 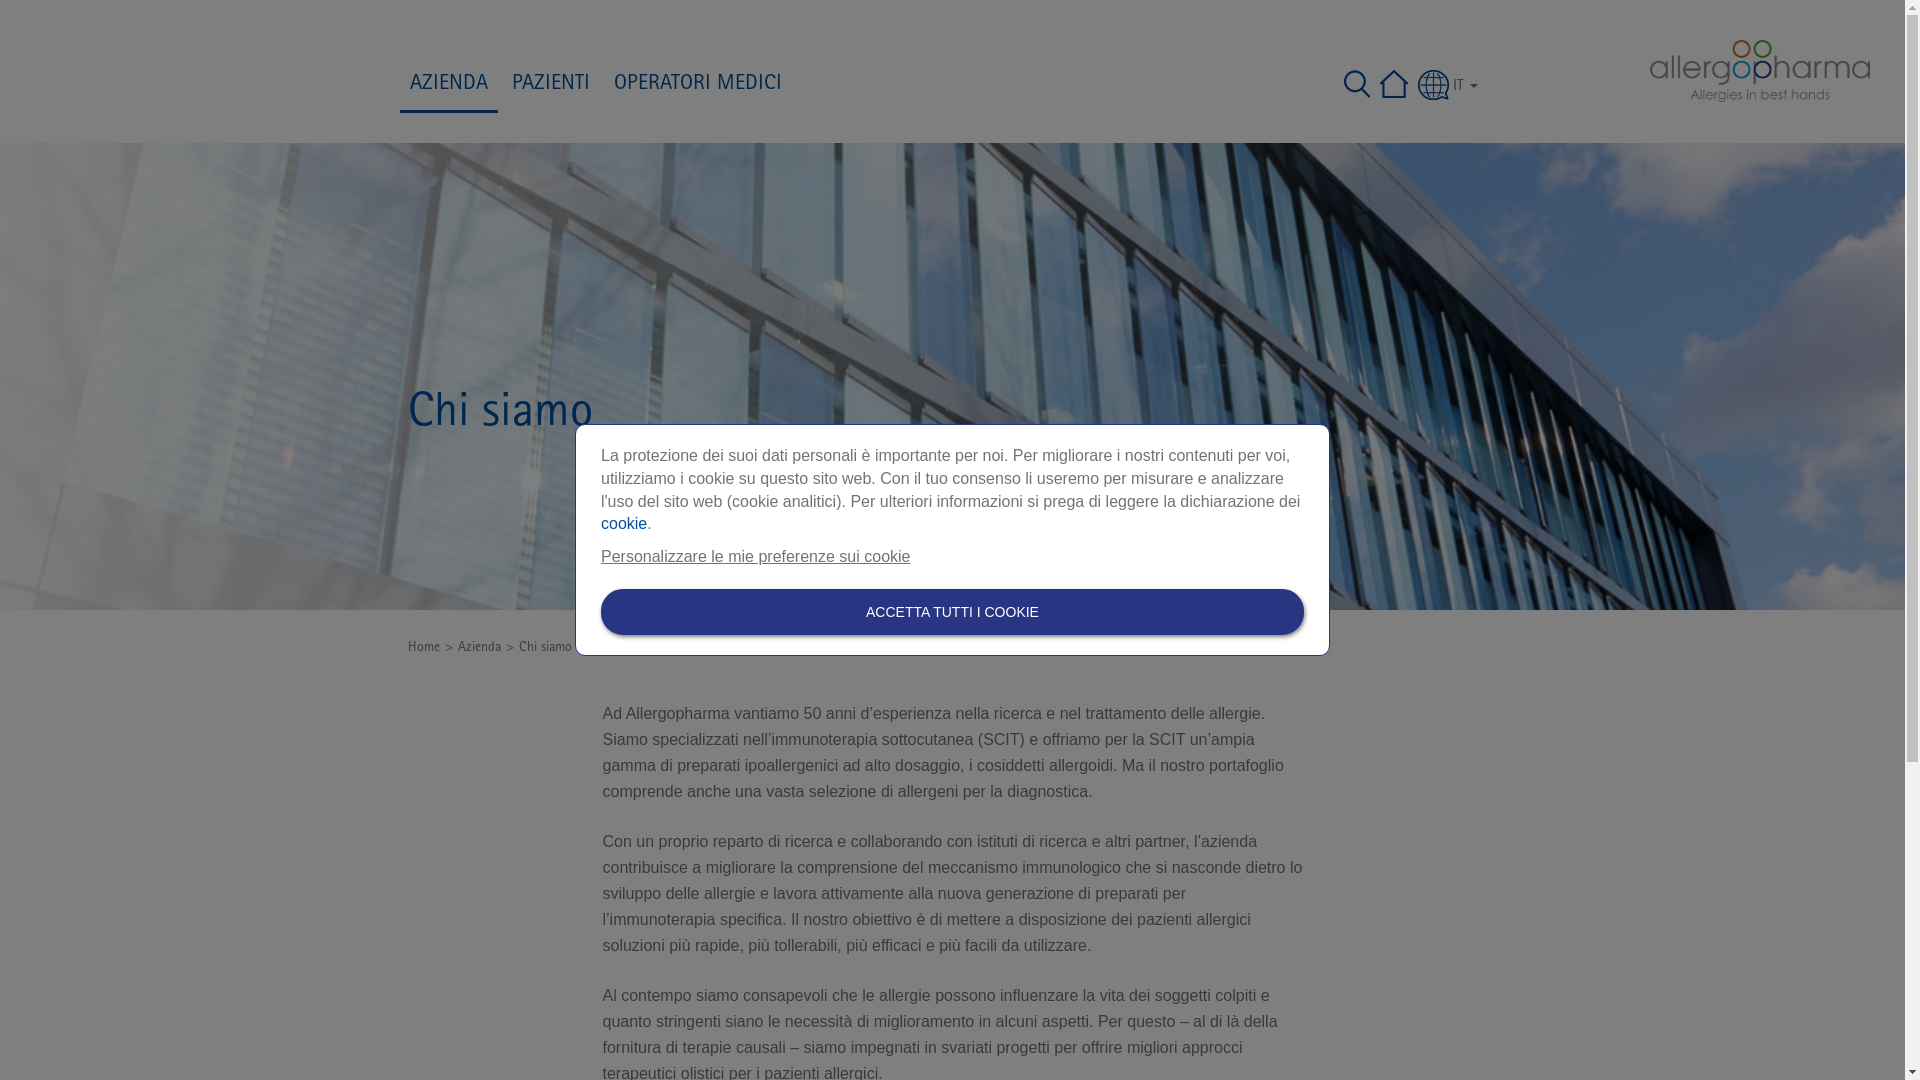 What do you see at coordinates (424, 648) in the screenshot?
I see `Home` at bounding box center [424, 648].